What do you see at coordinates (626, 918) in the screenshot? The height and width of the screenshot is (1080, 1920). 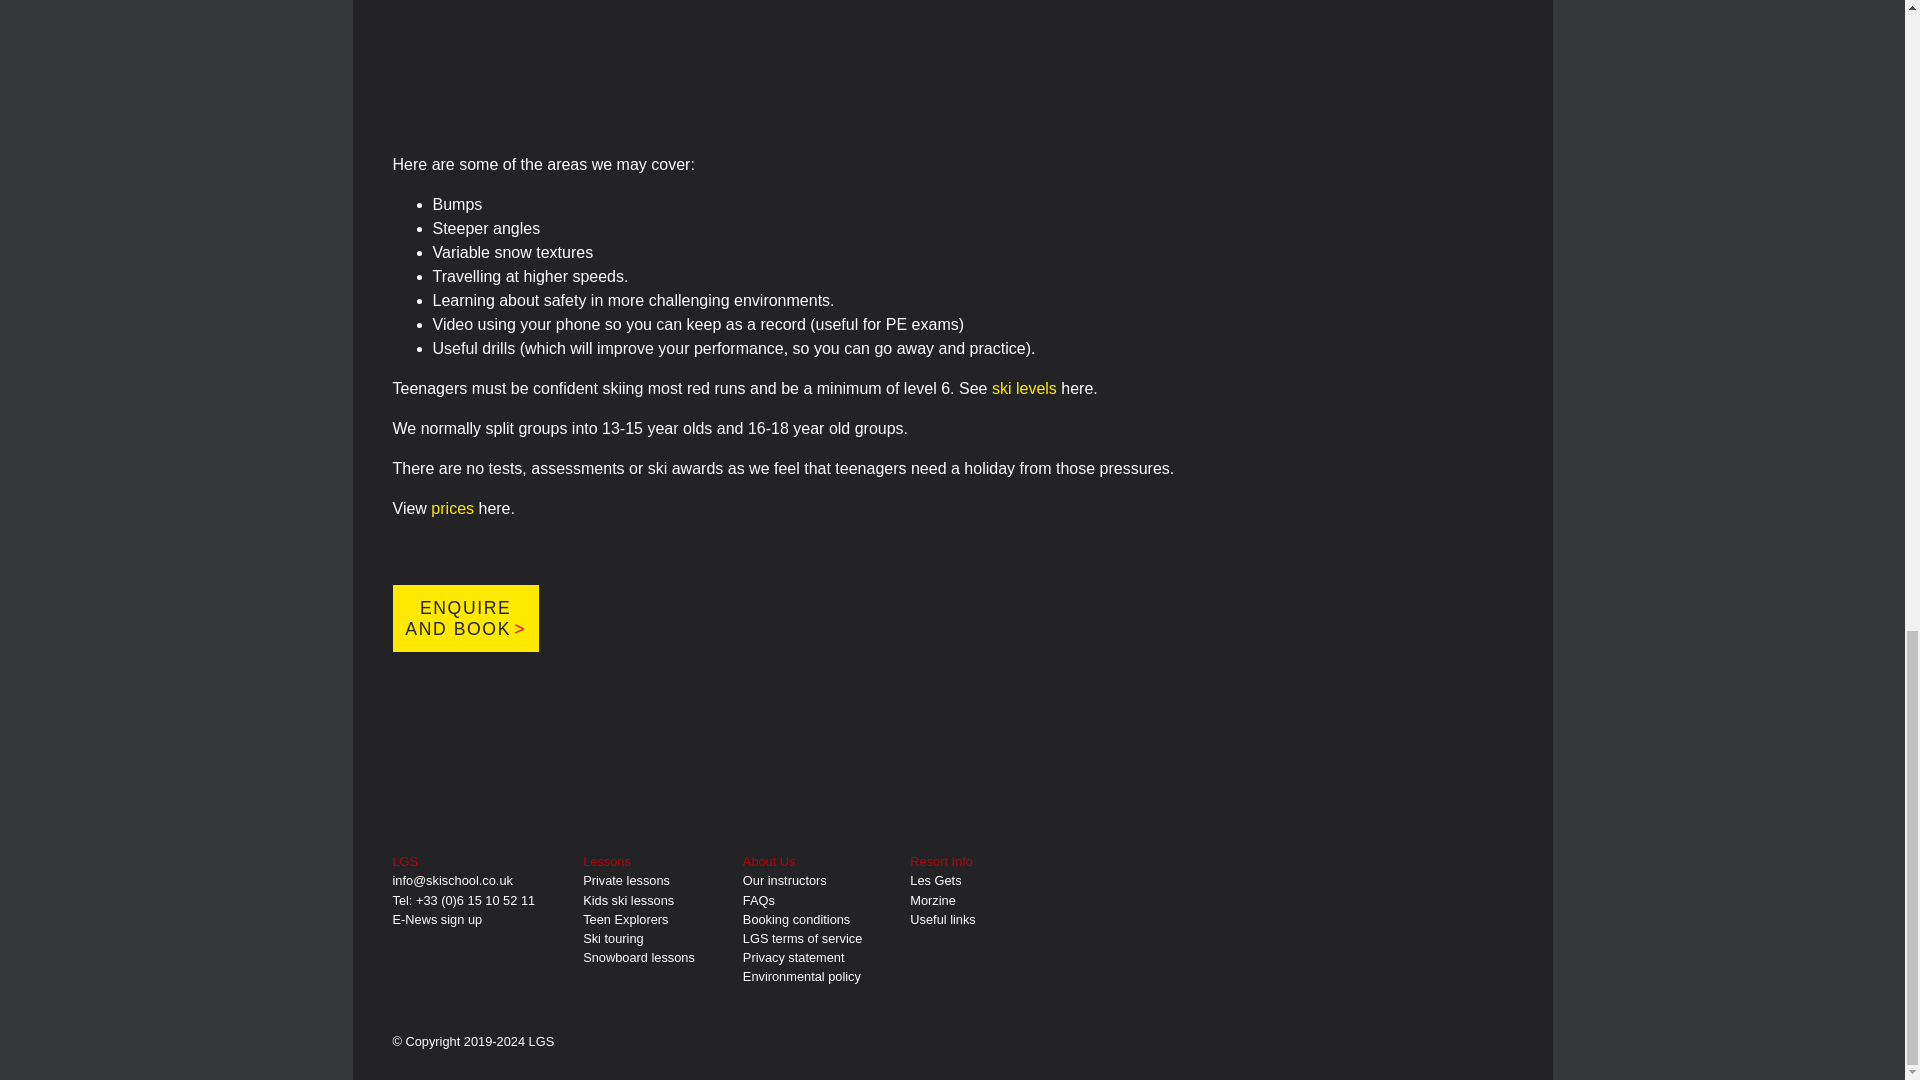 I see `Teen Explorers` at bounding box center [626, 918].